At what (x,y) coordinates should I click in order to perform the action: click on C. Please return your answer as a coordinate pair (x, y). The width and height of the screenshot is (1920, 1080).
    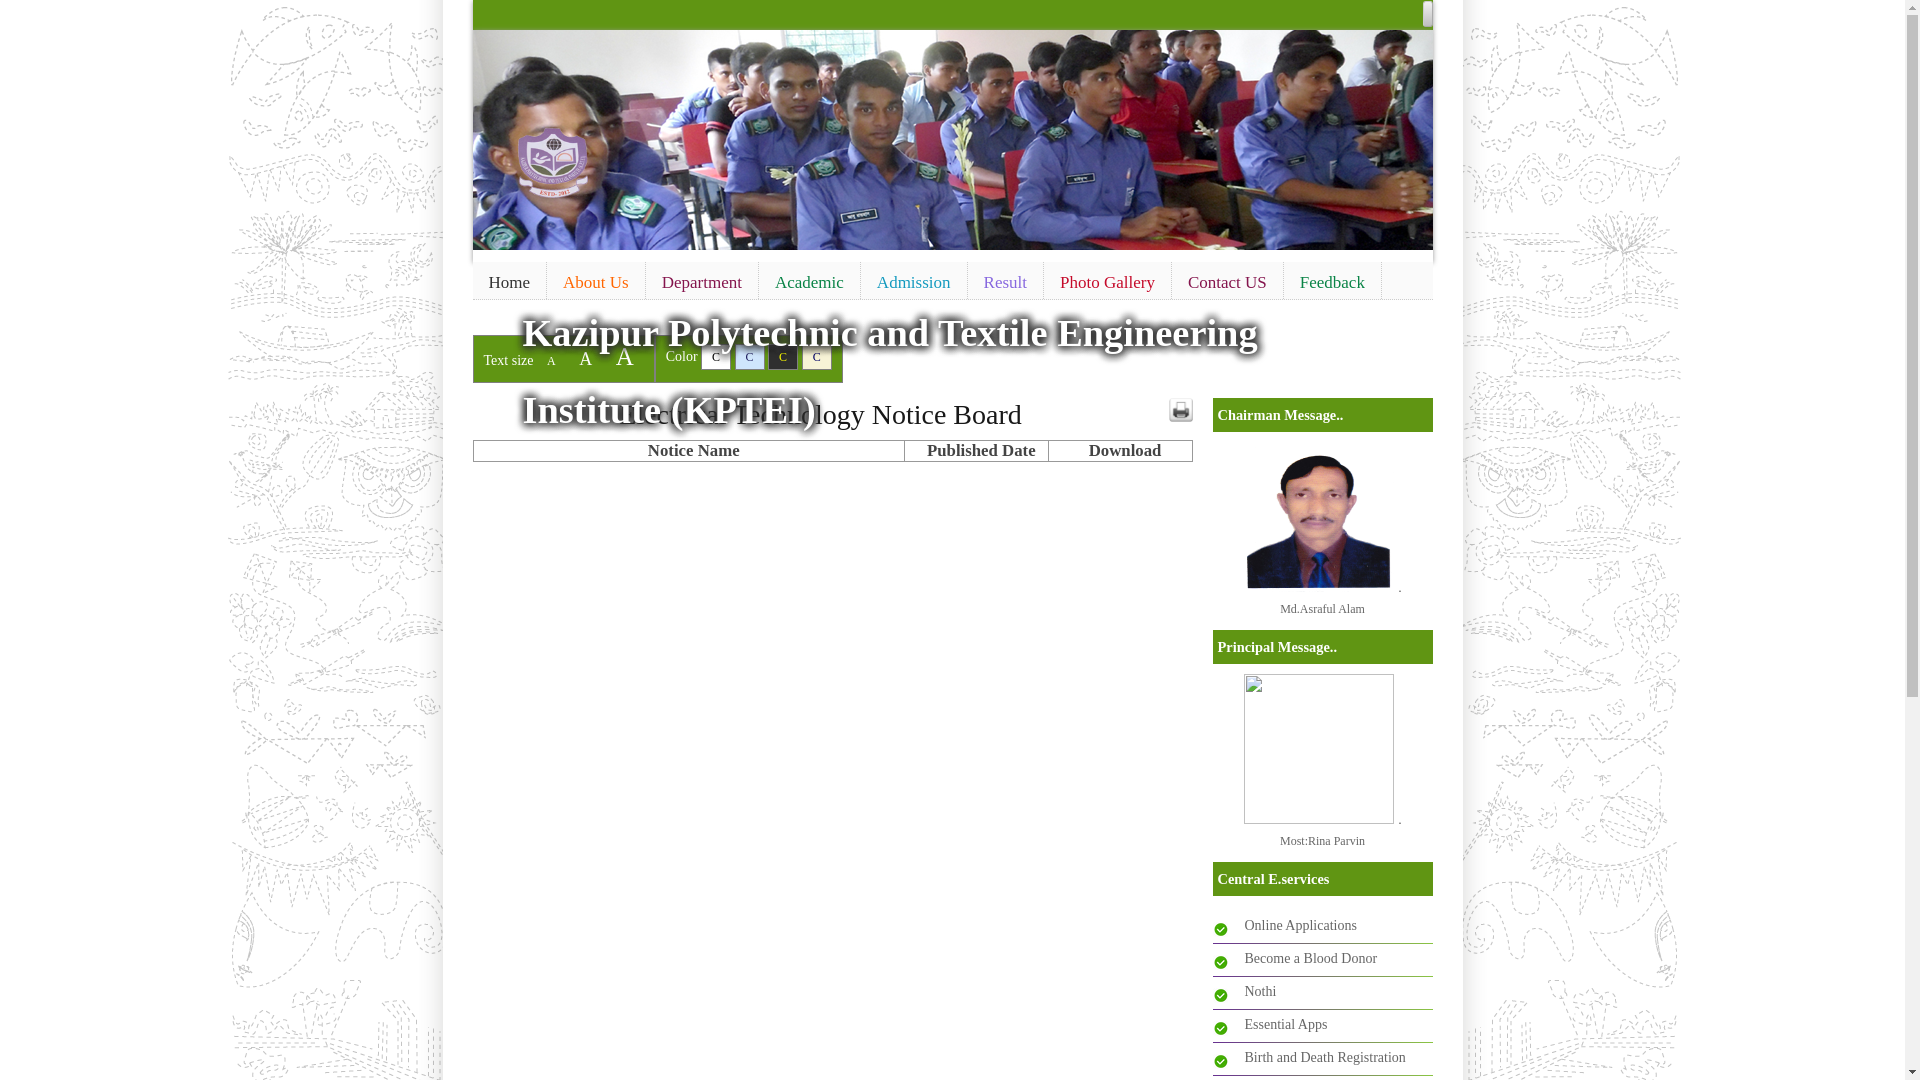
    Looking at the image, I should click on (716, 357).